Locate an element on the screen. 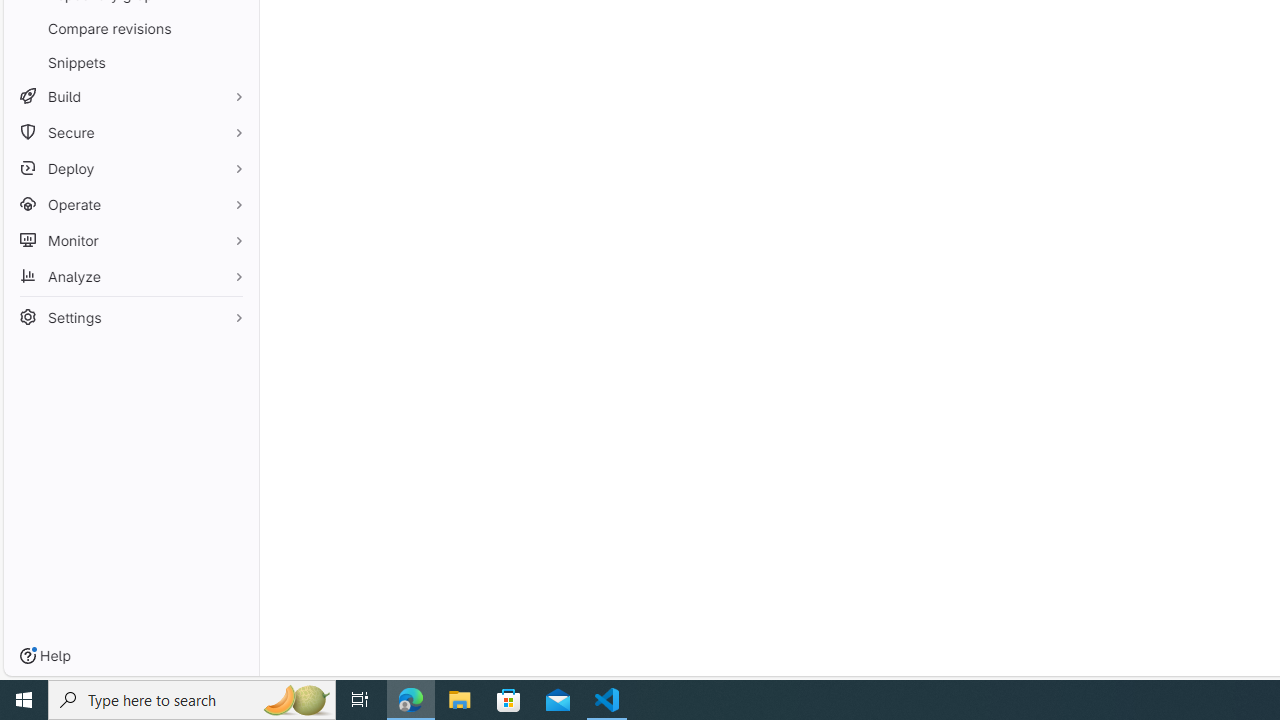 Image resolution: width=1280 pixels, height=720 pixels. Snippets is located at coordinates (130, 62).